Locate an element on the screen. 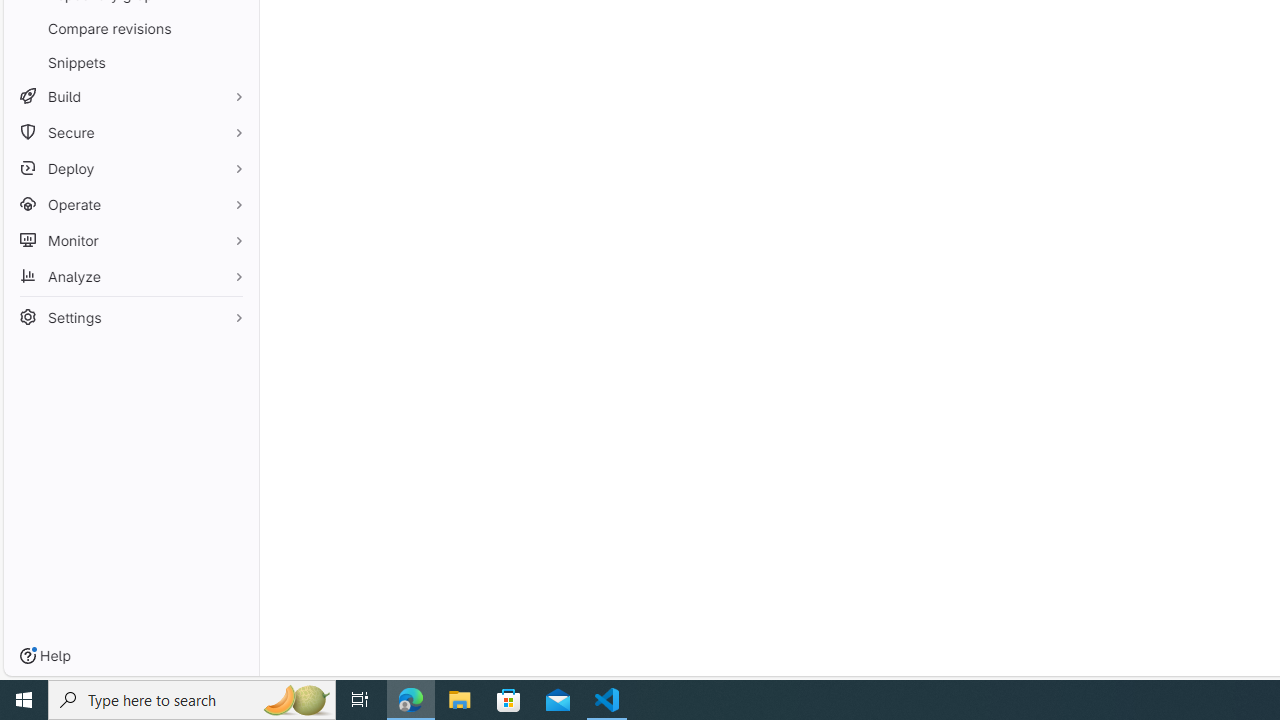 Image resolution: width=1280 pixels, height=720 pixels. Snippets is located at coordinates (130, 62).